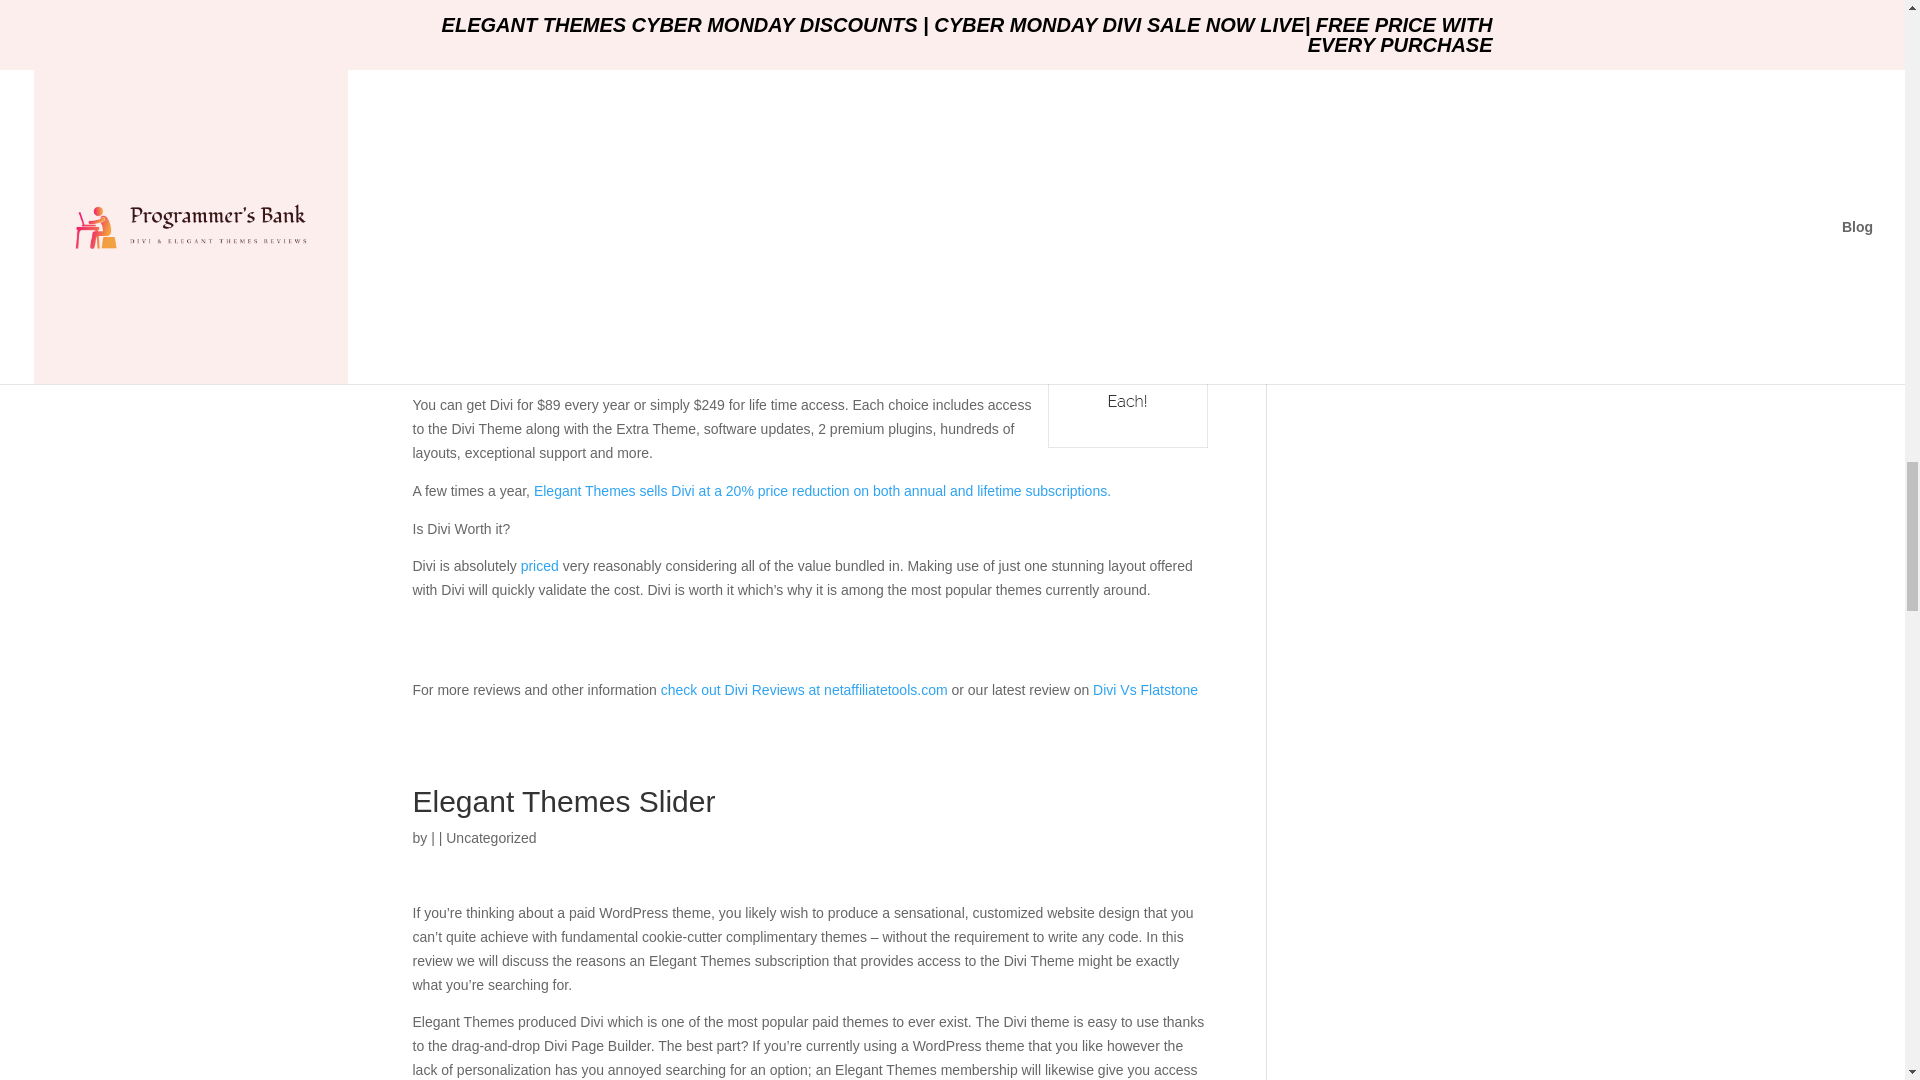  What do you see at coordinates (1143, 689) in the screenshot?
I see `Divi Vs Flatsome` at bounding box center [1143, 689].